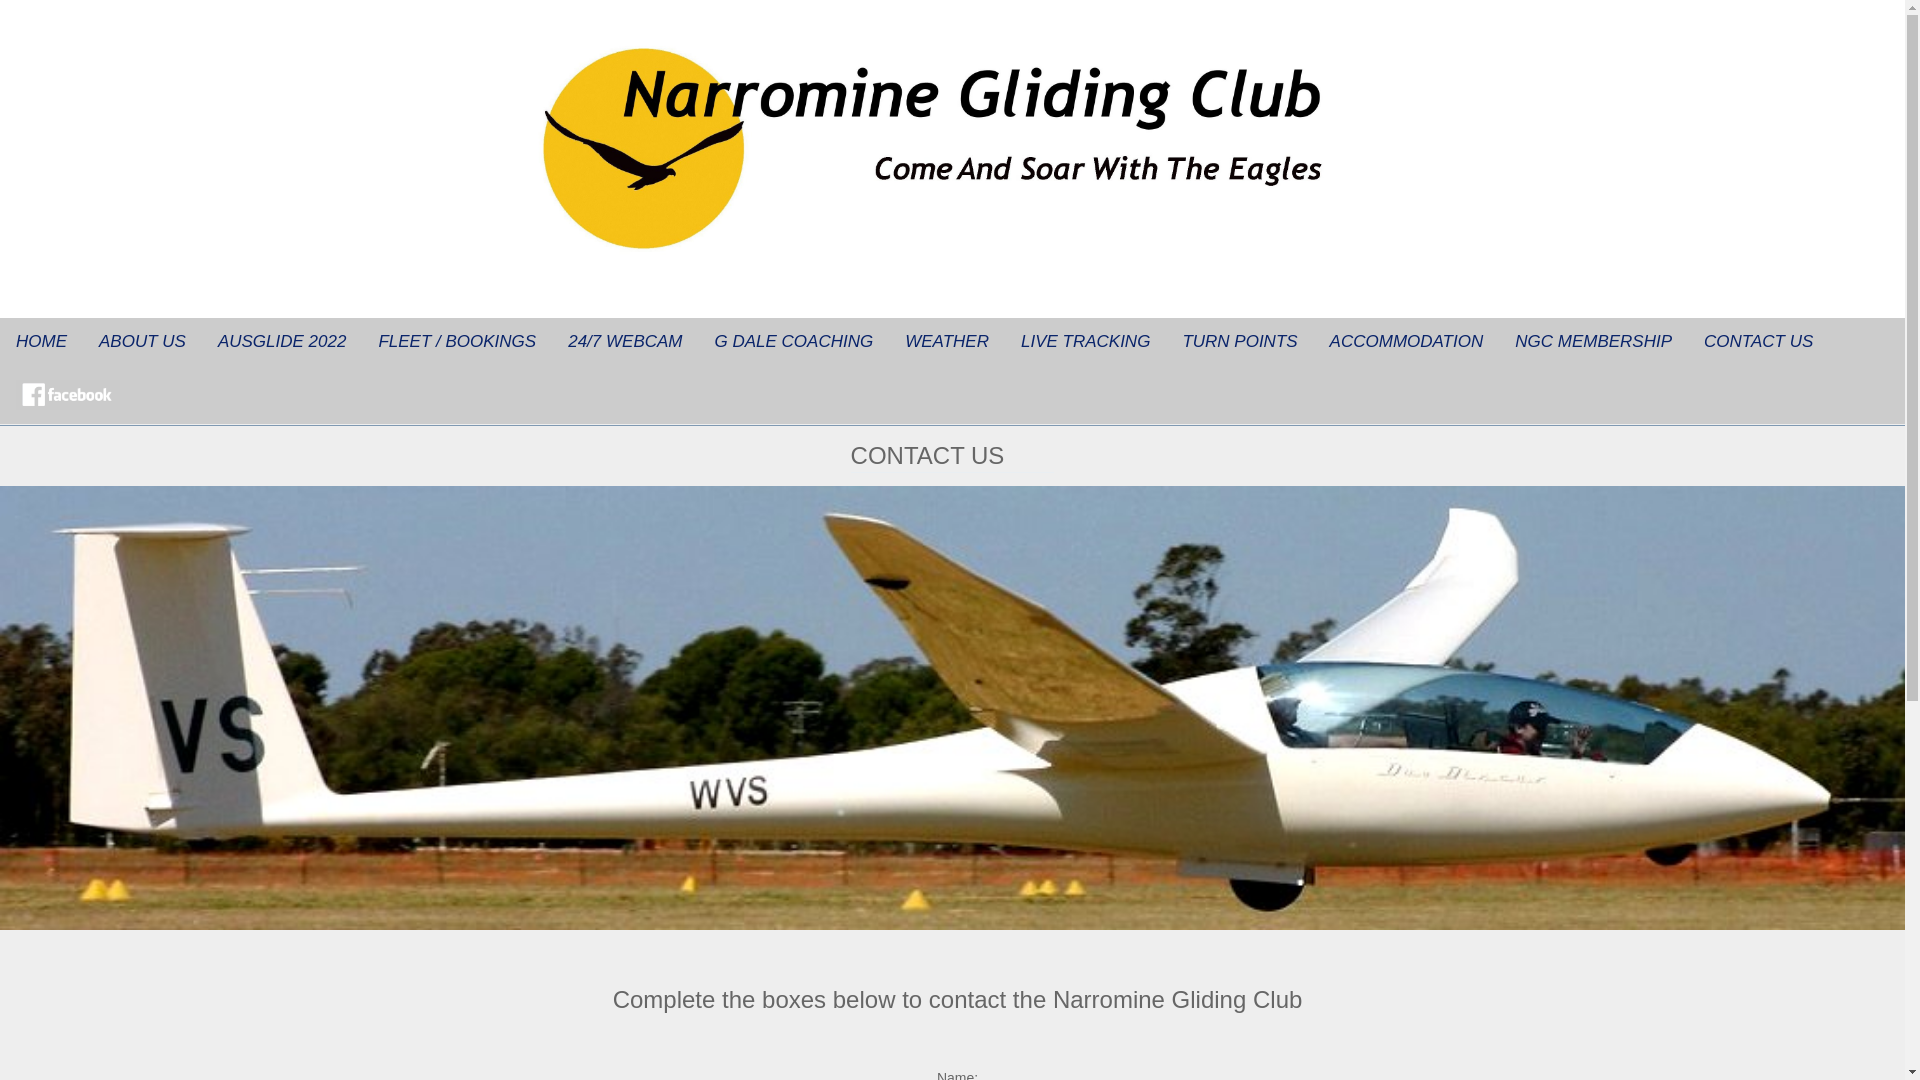  Describe the element at coordinates (625, 342) in the screenshot. I see `24/7 WEBCAM` at that location.